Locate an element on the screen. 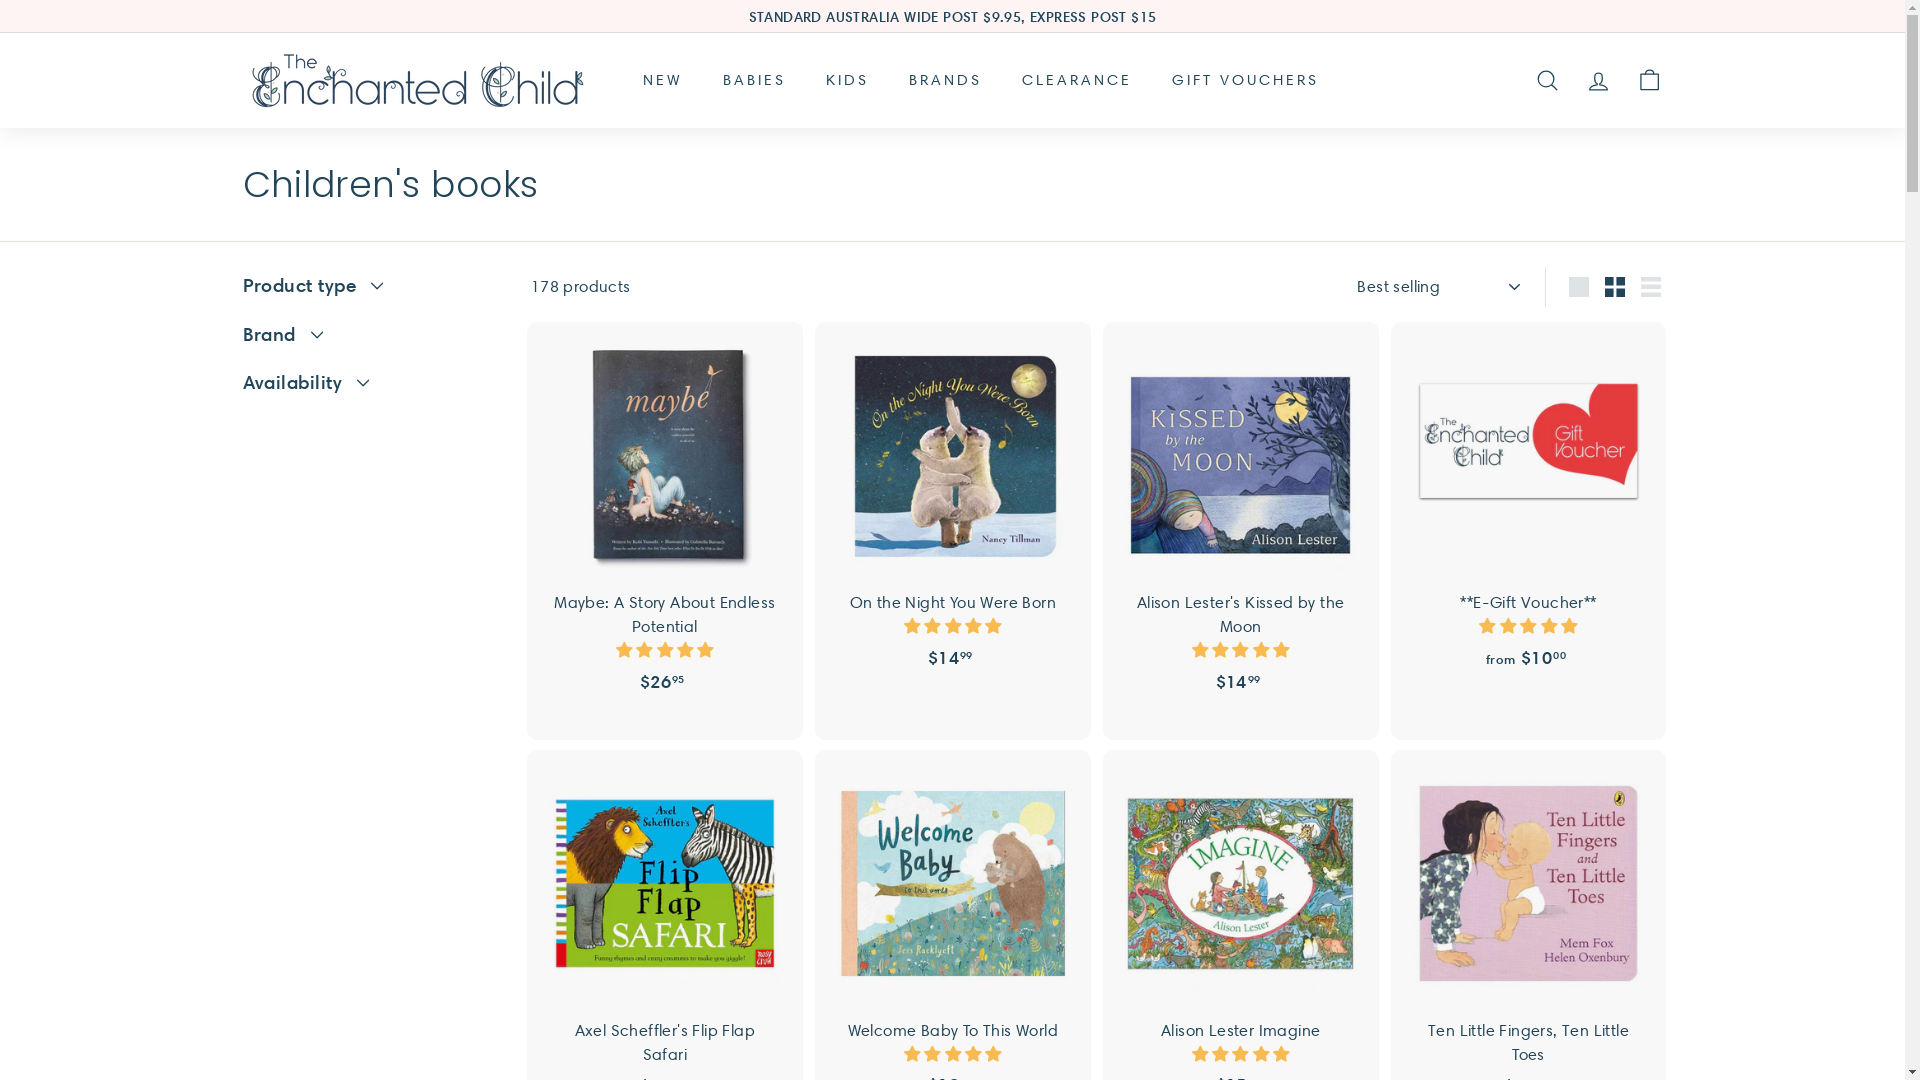 The image size is (1920, 1080). Maybe: A Story About Endless Potential
$2695
$26.95 is located at coordinates (665, 531).